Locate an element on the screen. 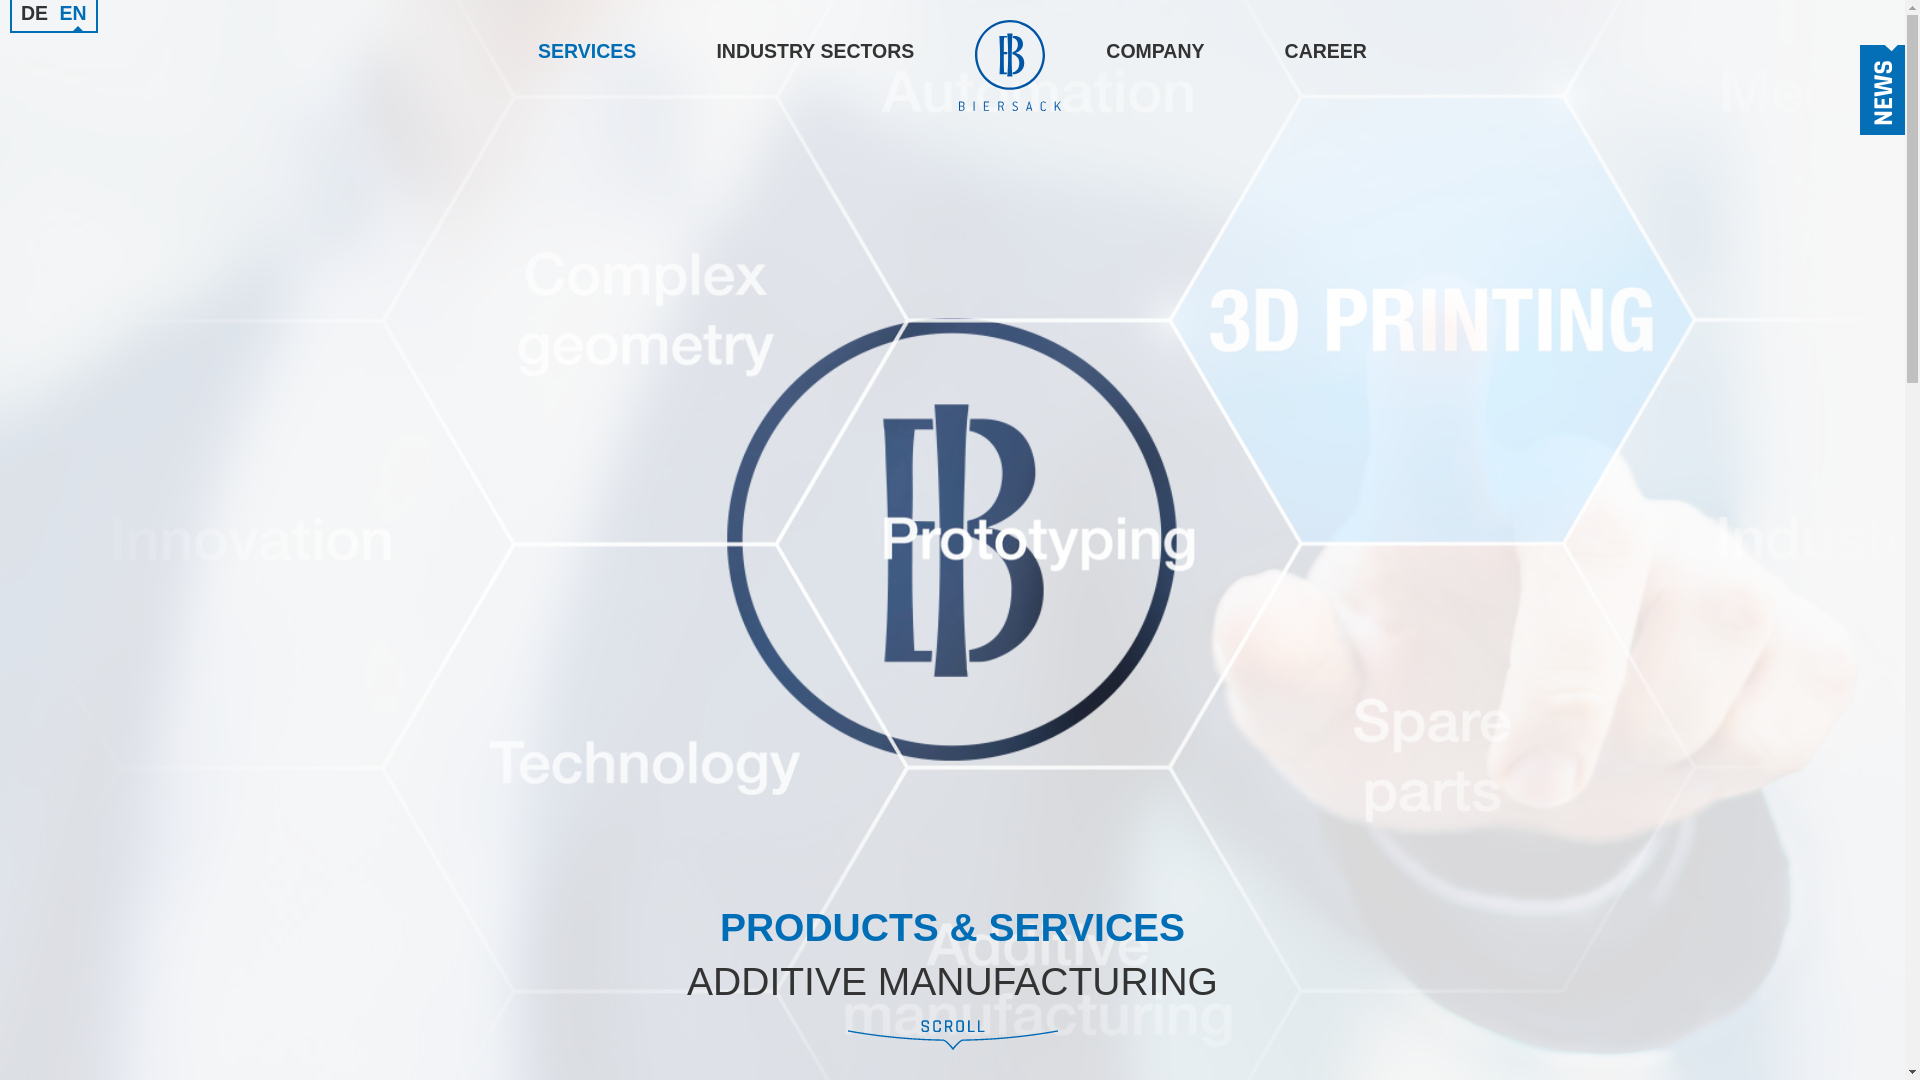 Image resolution: width=1920 pixels, height=1080 pixels. COMPANY is located at coordinates (1154, 52).